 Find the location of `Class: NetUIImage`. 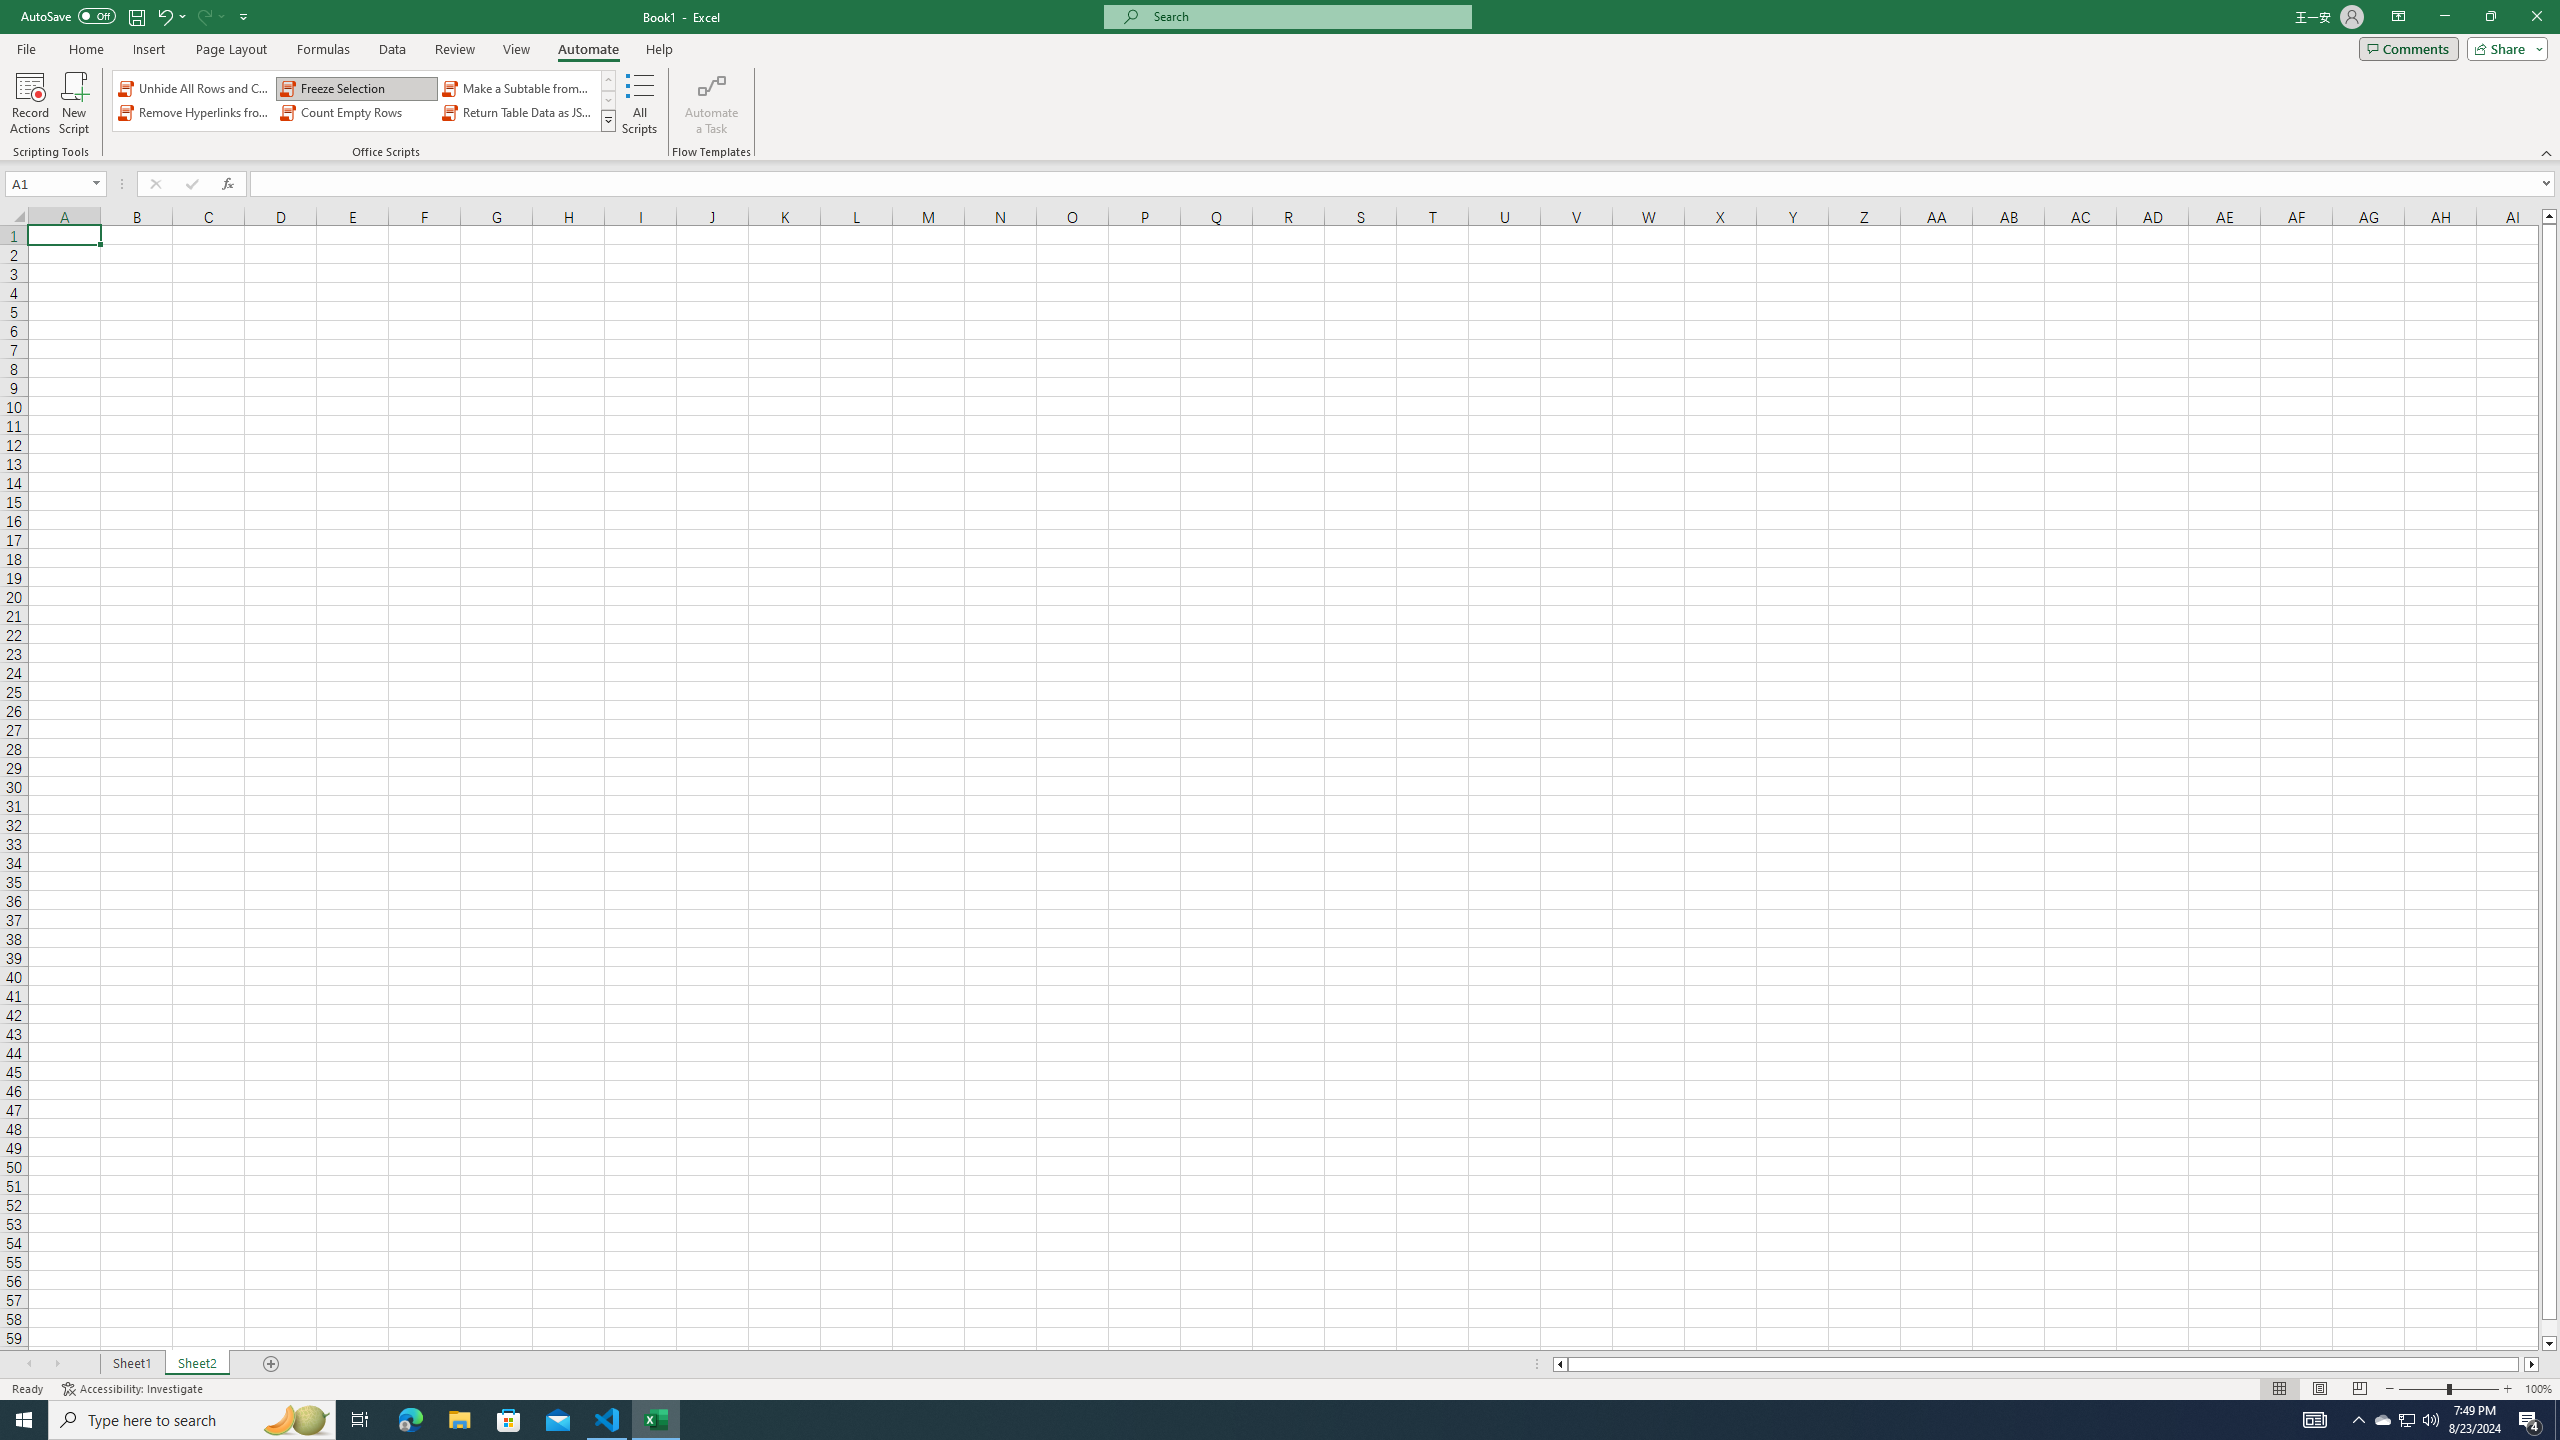

Class: NetUIImage is located at coordinates (608, 120).